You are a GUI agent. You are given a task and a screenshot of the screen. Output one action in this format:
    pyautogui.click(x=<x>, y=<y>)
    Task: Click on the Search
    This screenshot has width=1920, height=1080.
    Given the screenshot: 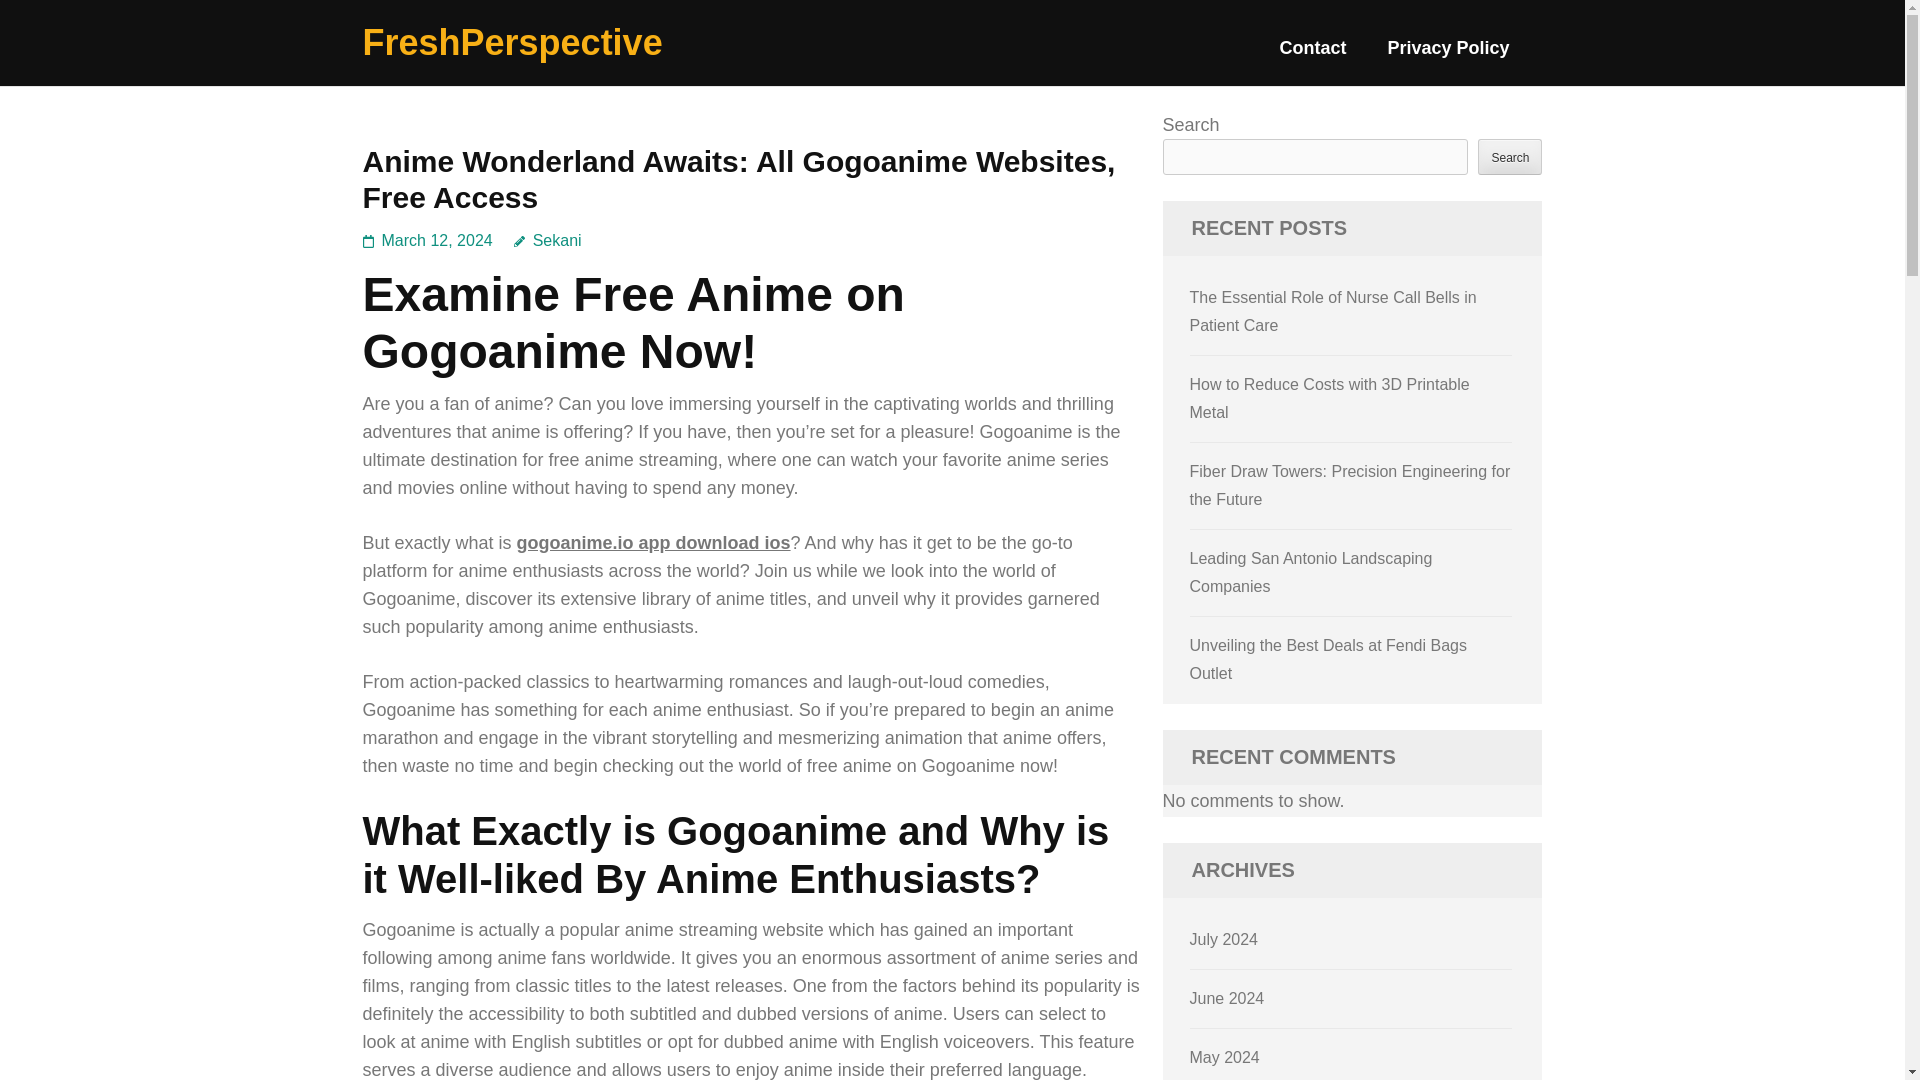 What is the action you would take?
    pyautogui.click(x=1510, y=156)
    